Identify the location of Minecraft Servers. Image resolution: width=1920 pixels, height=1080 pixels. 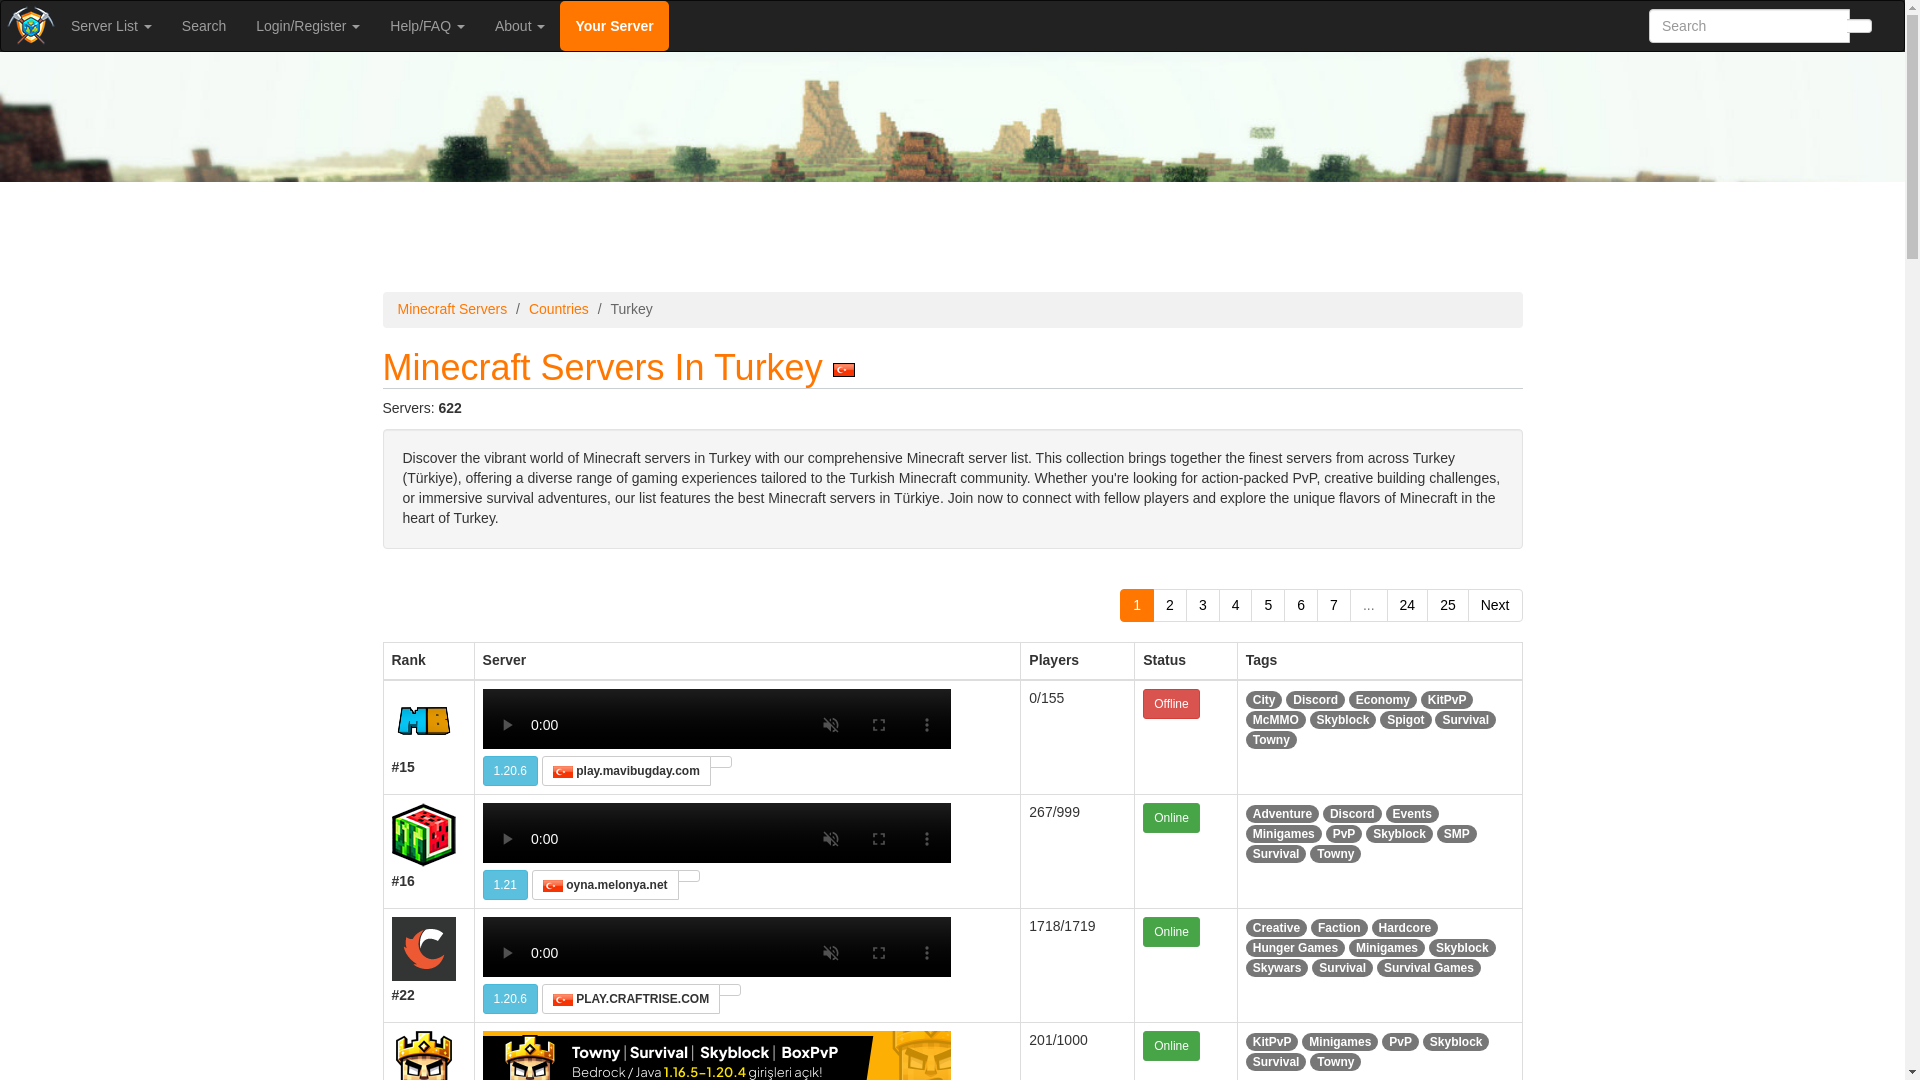
(452, 309).